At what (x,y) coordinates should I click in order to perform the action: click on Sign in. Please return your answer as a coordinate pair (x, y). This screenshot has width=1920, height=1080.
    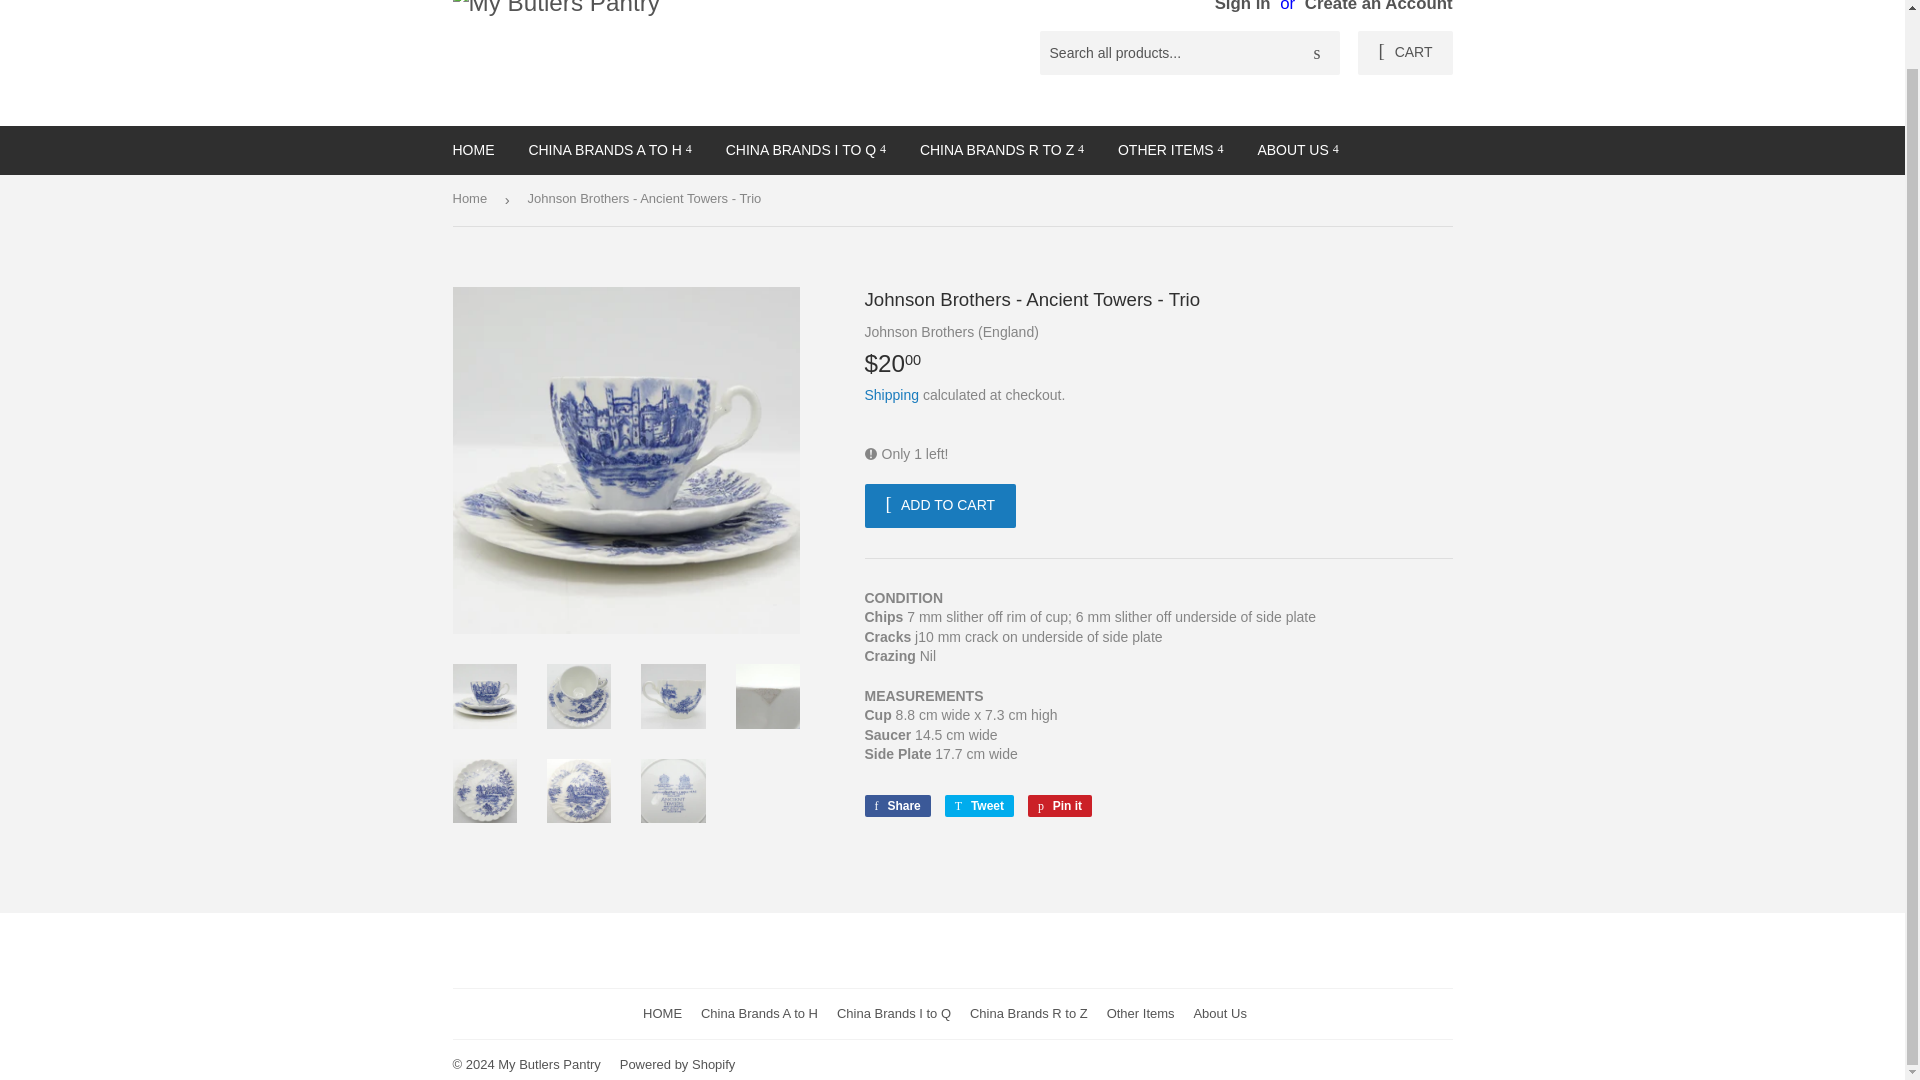
    Looking at the image, I should click on (1243, 6).